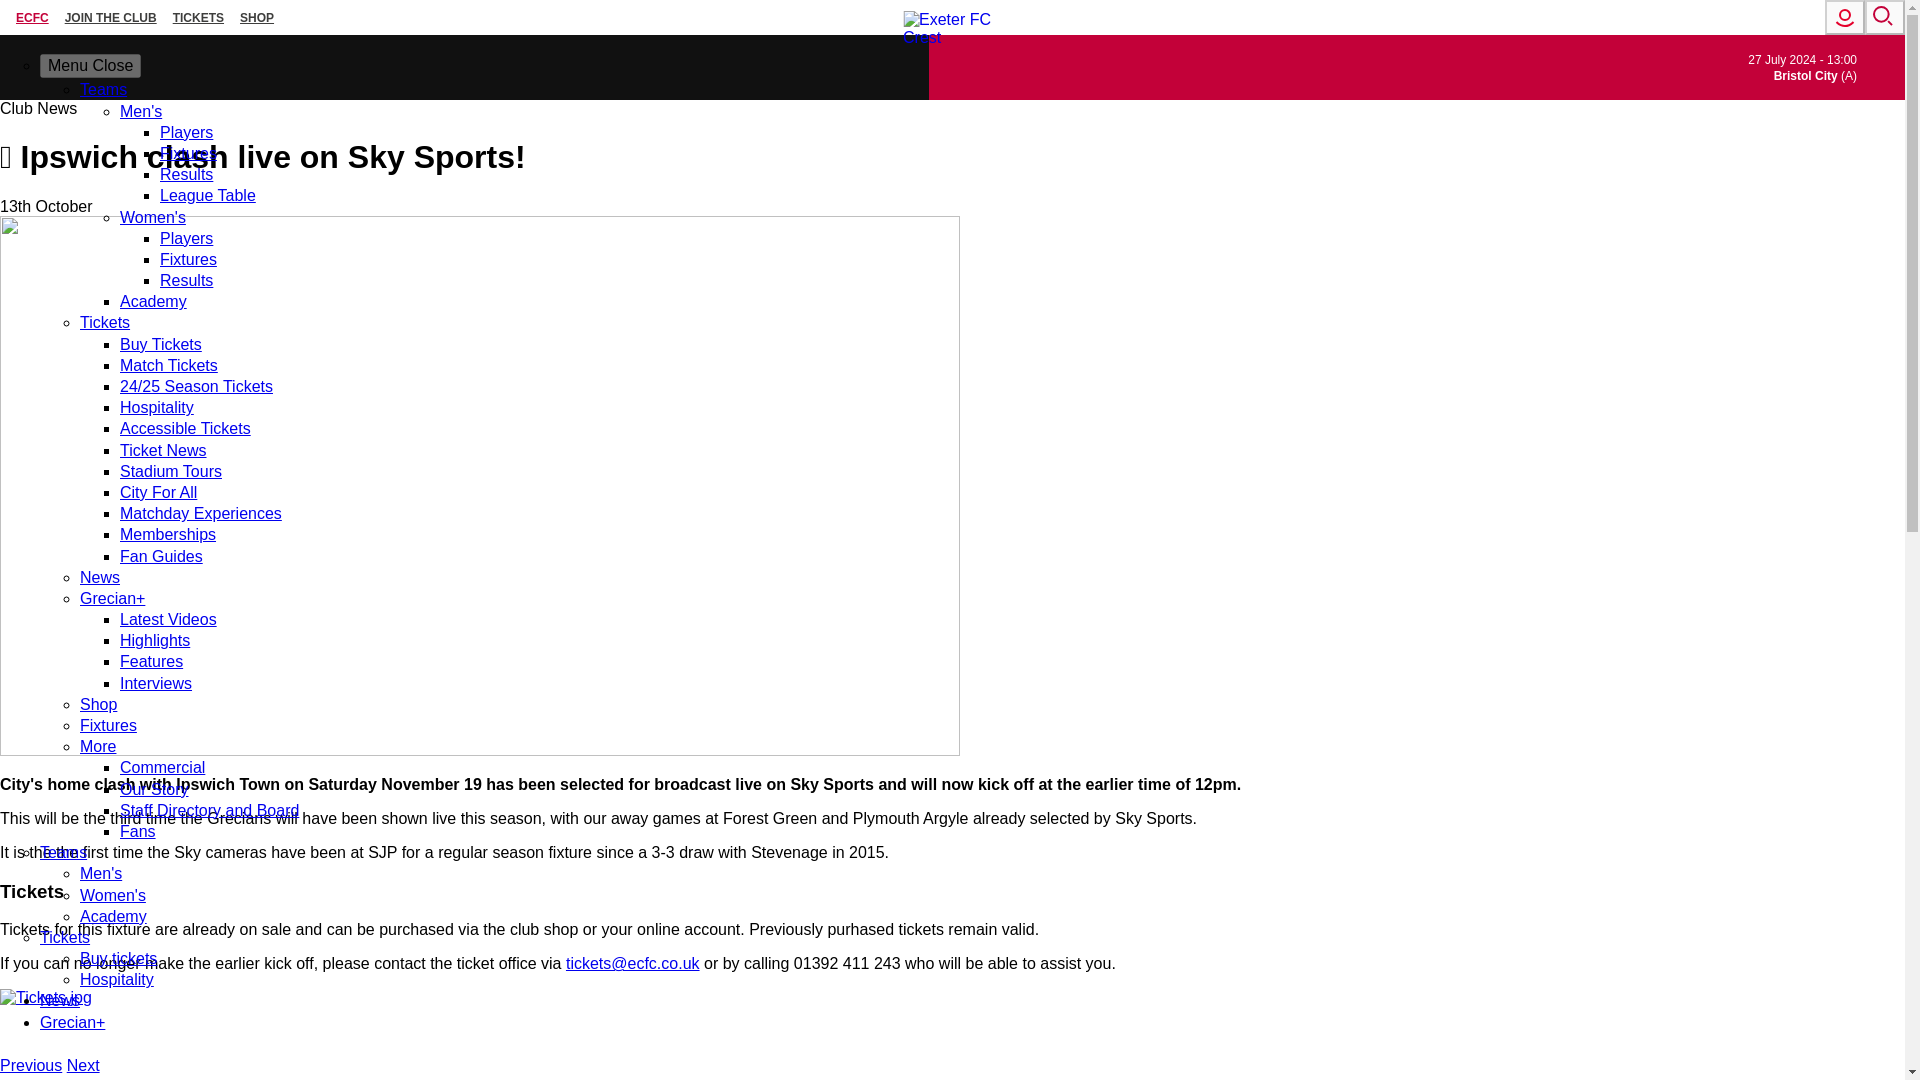  What do you see at coordinates (186, 174) in the screenshot?
I see `Results` at bounding box center [186, 174].